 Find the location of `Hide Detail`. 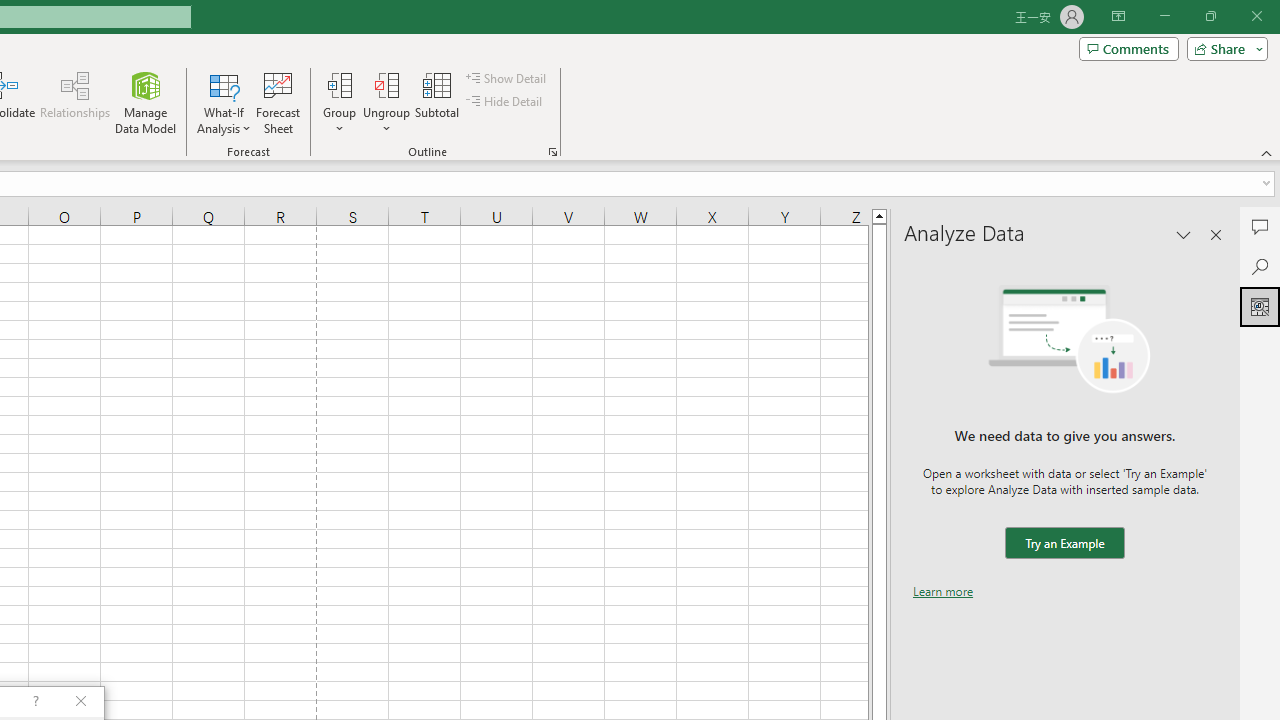

Hide Detail is located at coordinates (506, 102).